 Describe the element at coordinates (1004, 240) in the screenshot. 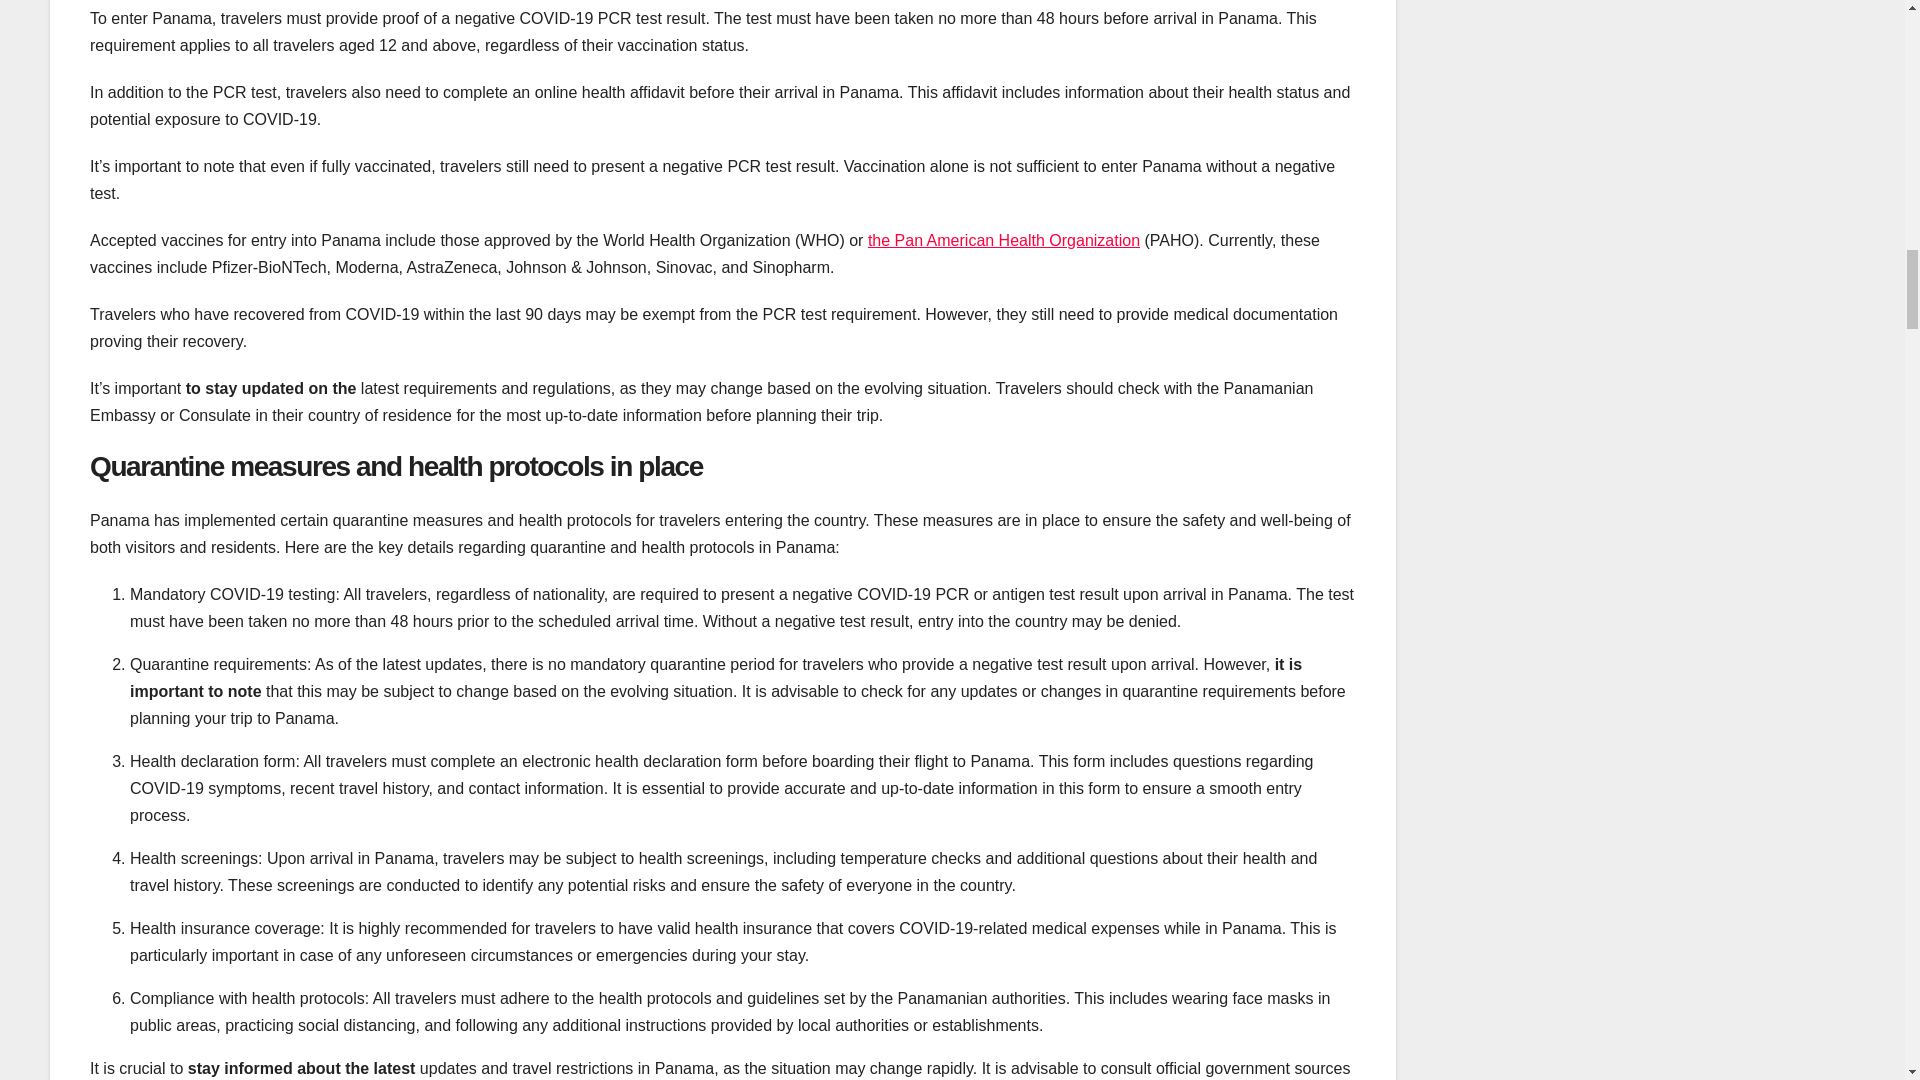

I see `the Pan American Health Organization` at that location.